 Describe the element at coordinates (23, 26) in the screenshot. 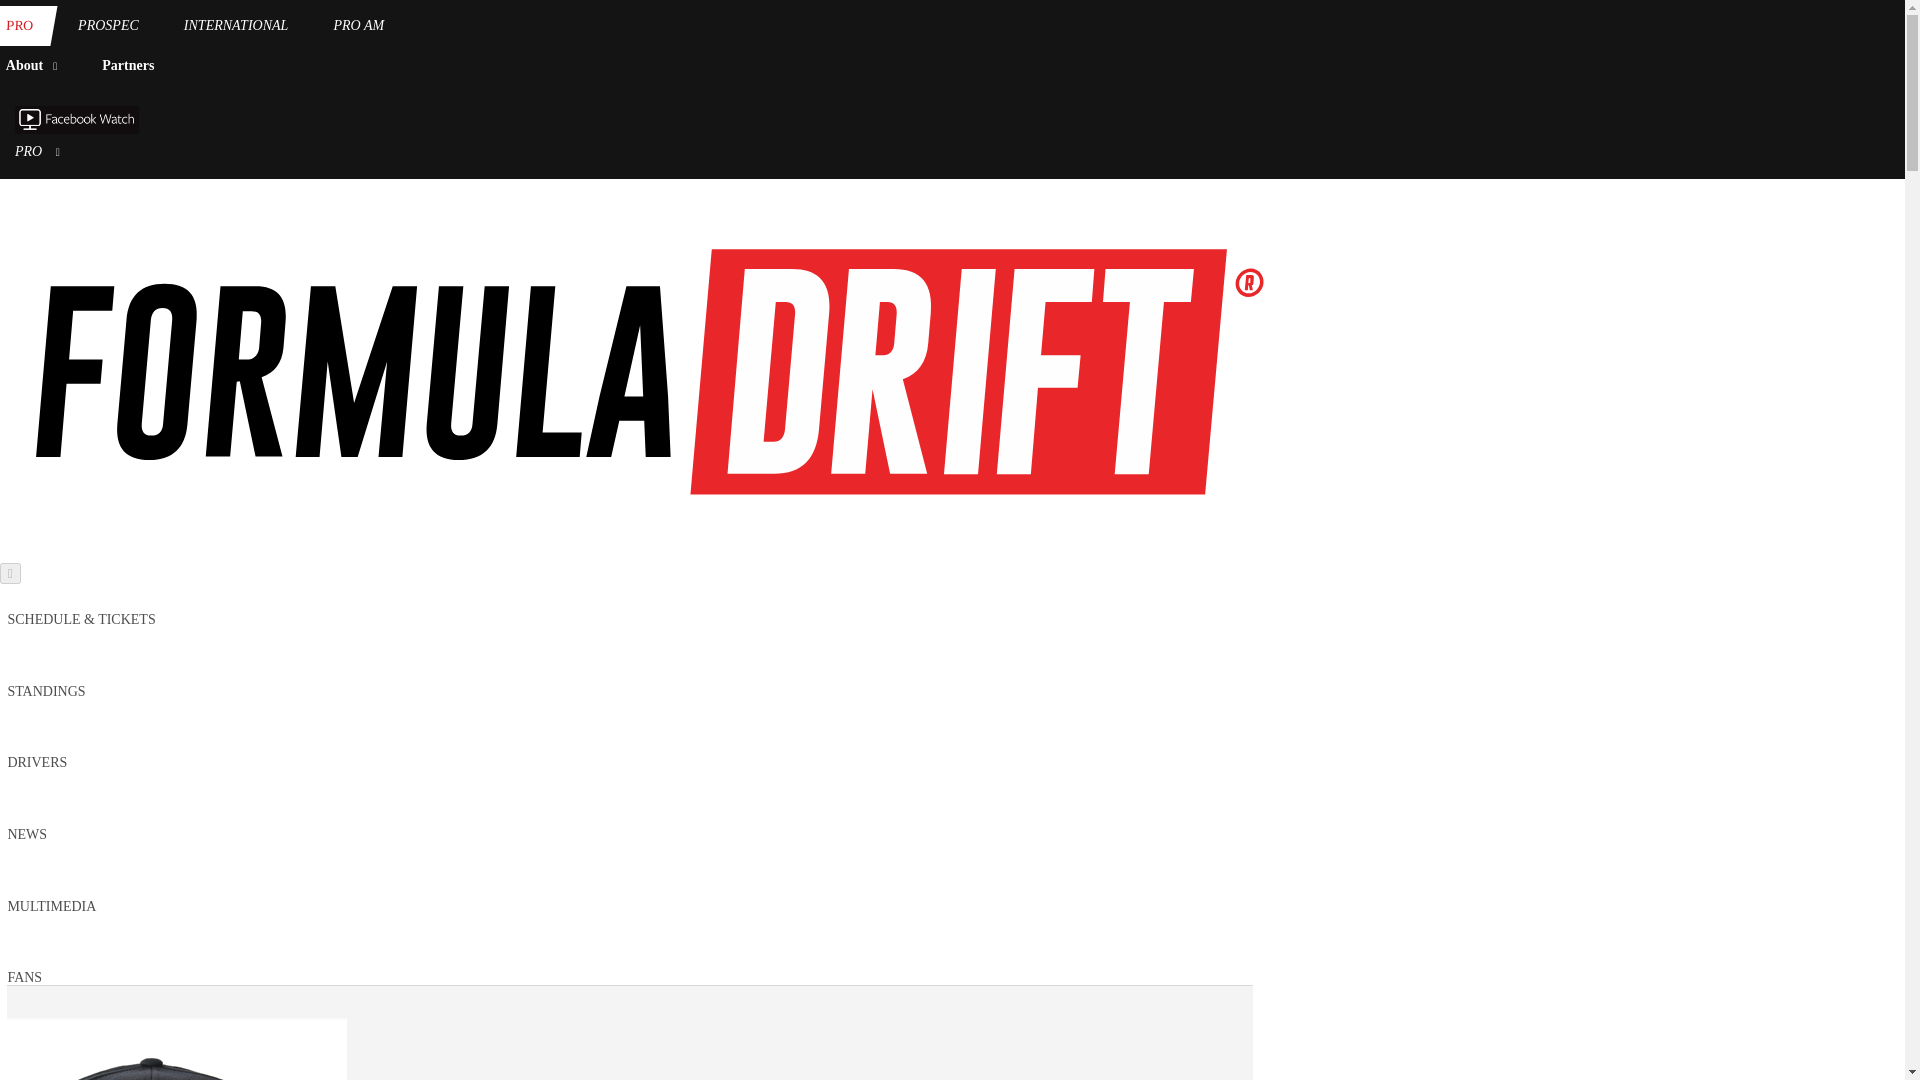

I see `PRO` at that location.